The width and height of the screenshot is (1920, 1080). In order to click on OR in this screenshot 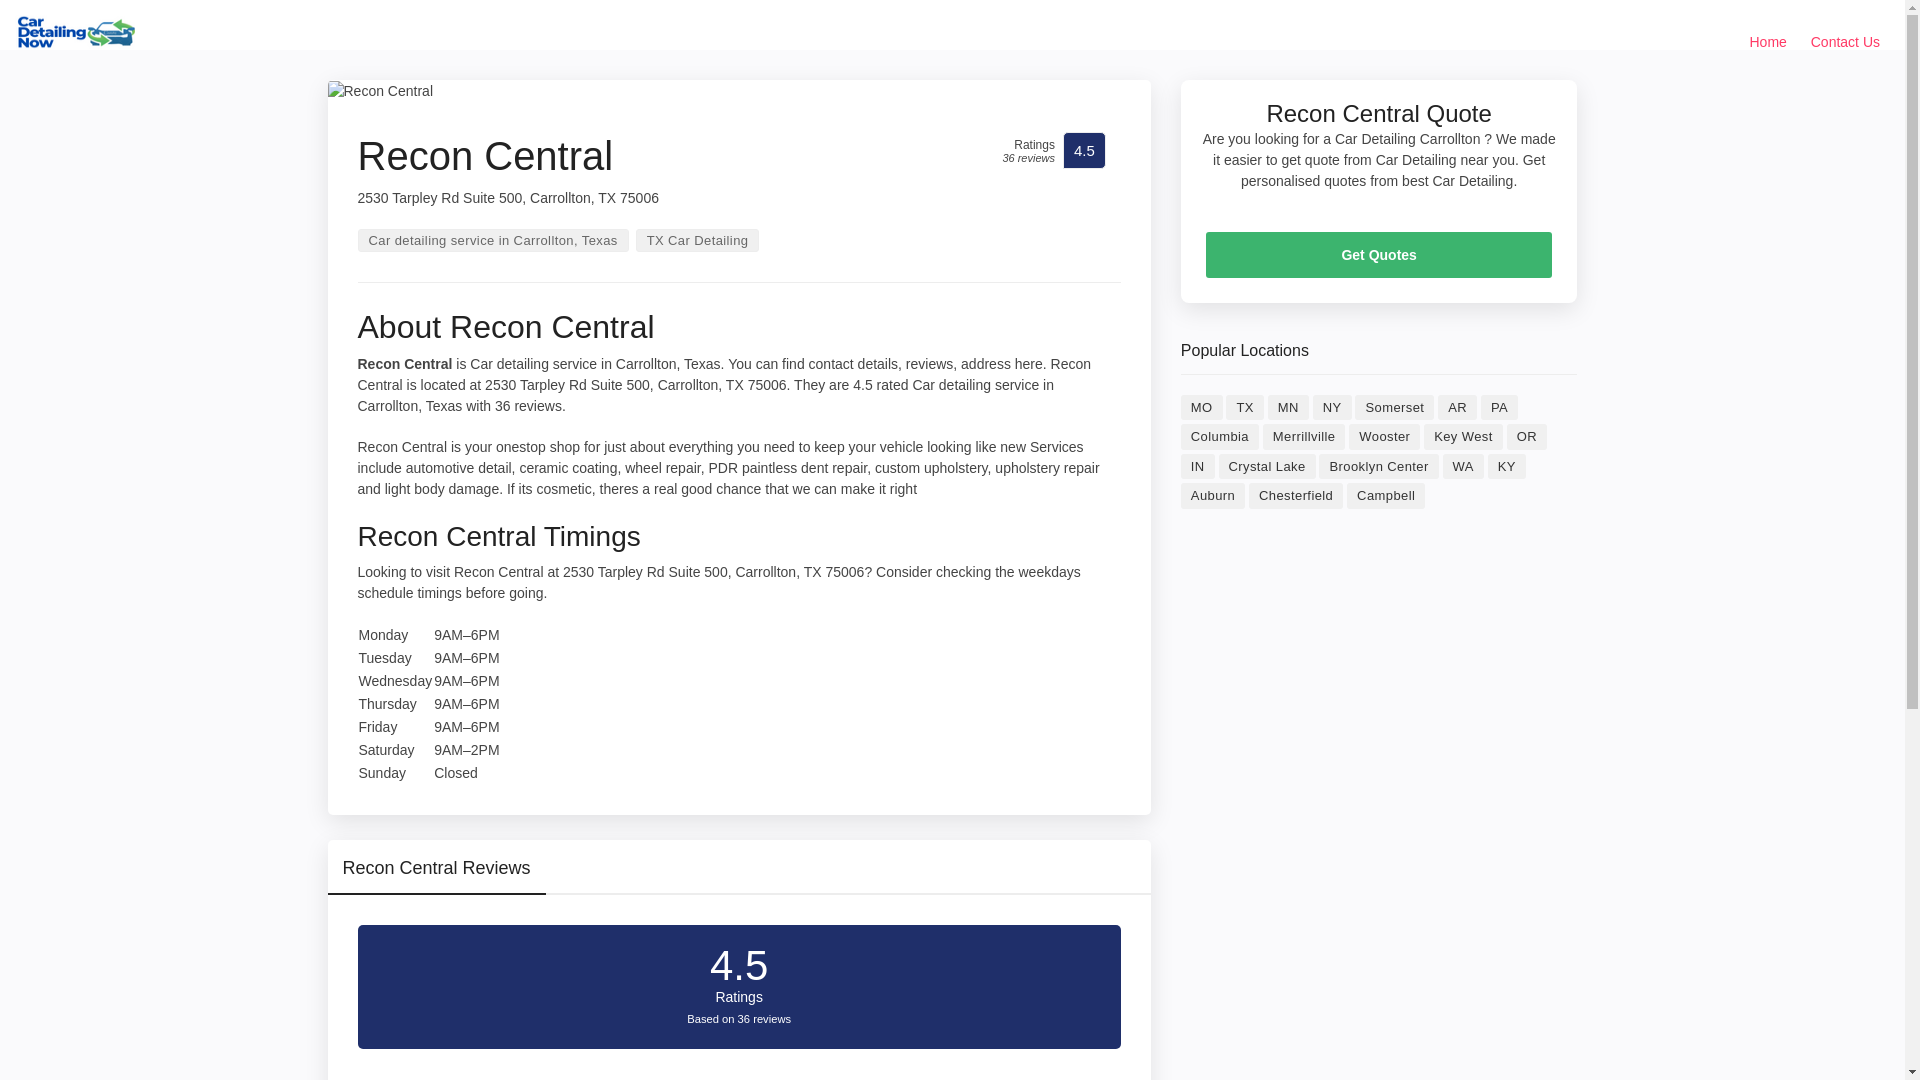, I will do `click(1527, 437)`.